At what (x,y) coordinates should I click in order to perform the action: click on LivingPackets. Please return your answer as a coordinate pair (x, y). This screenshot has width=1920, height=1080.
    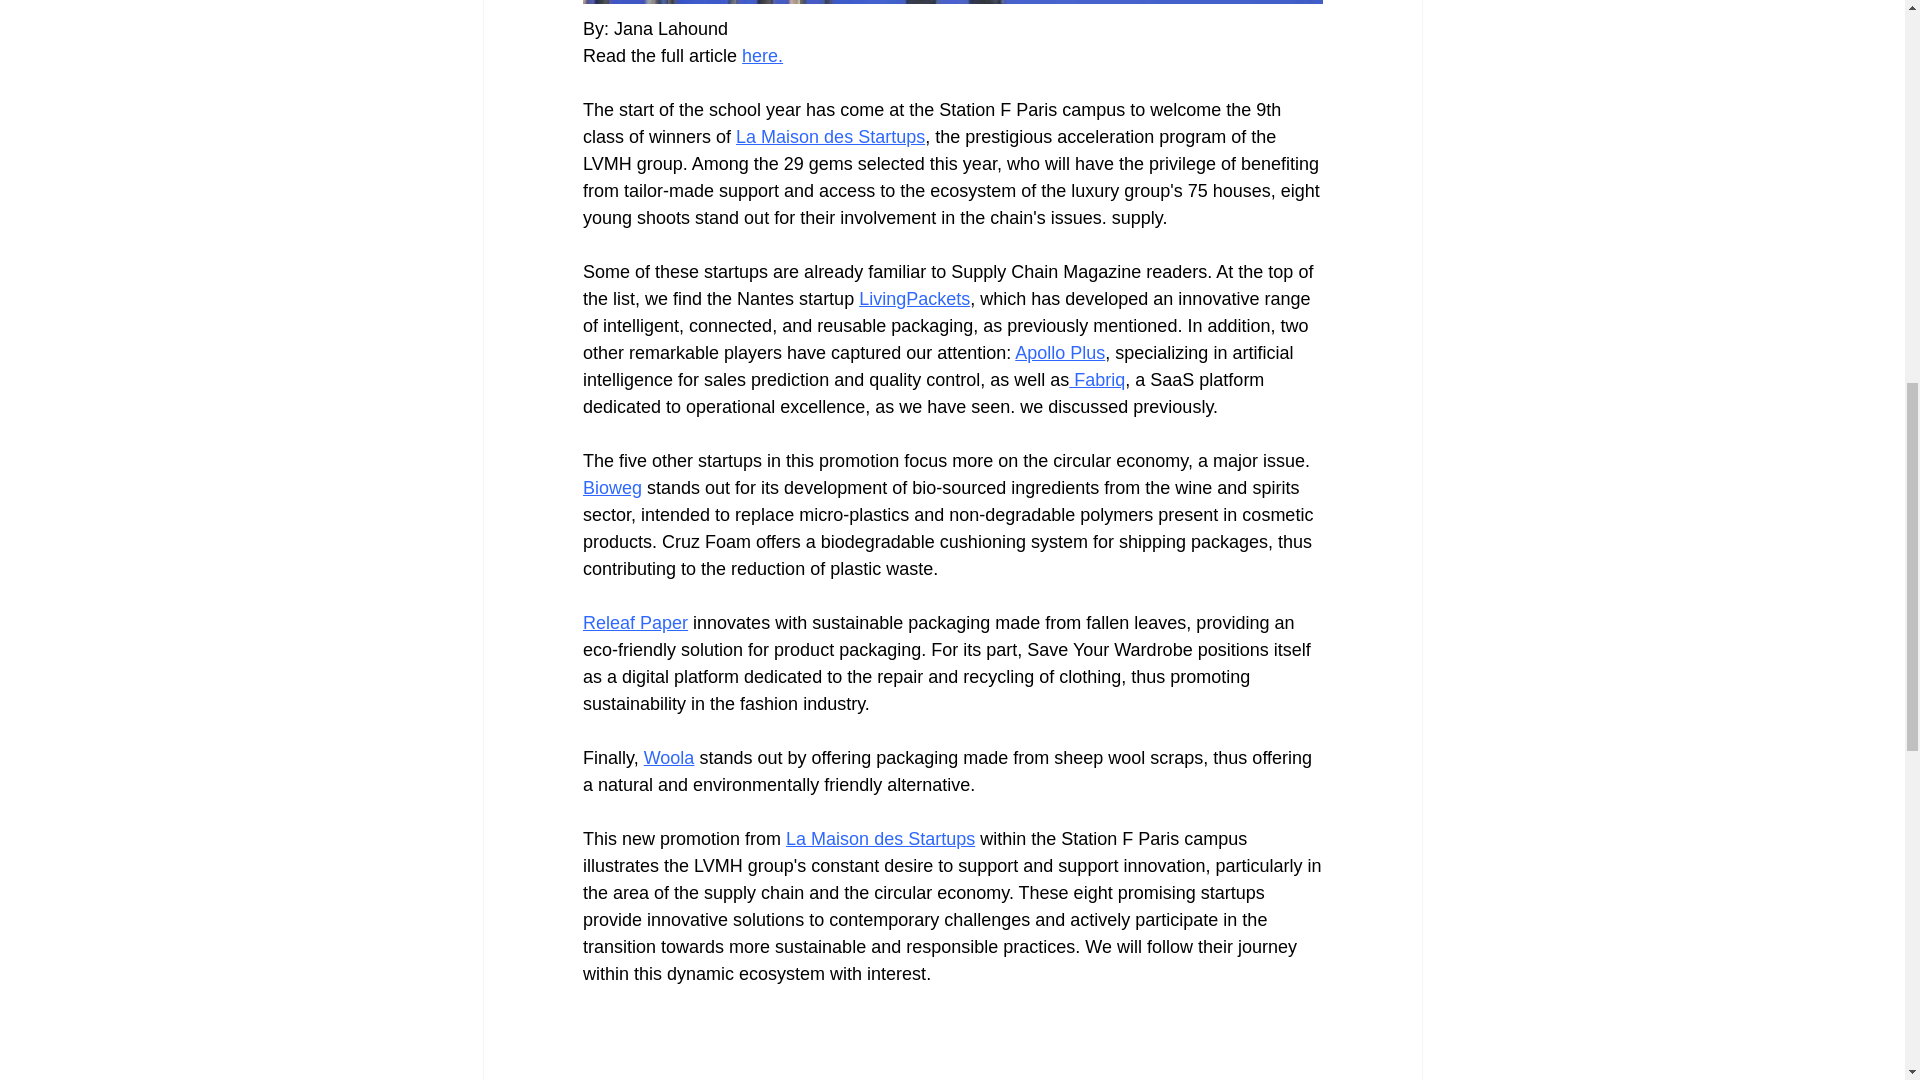
    Looking at the image, I should click on (914, 298).